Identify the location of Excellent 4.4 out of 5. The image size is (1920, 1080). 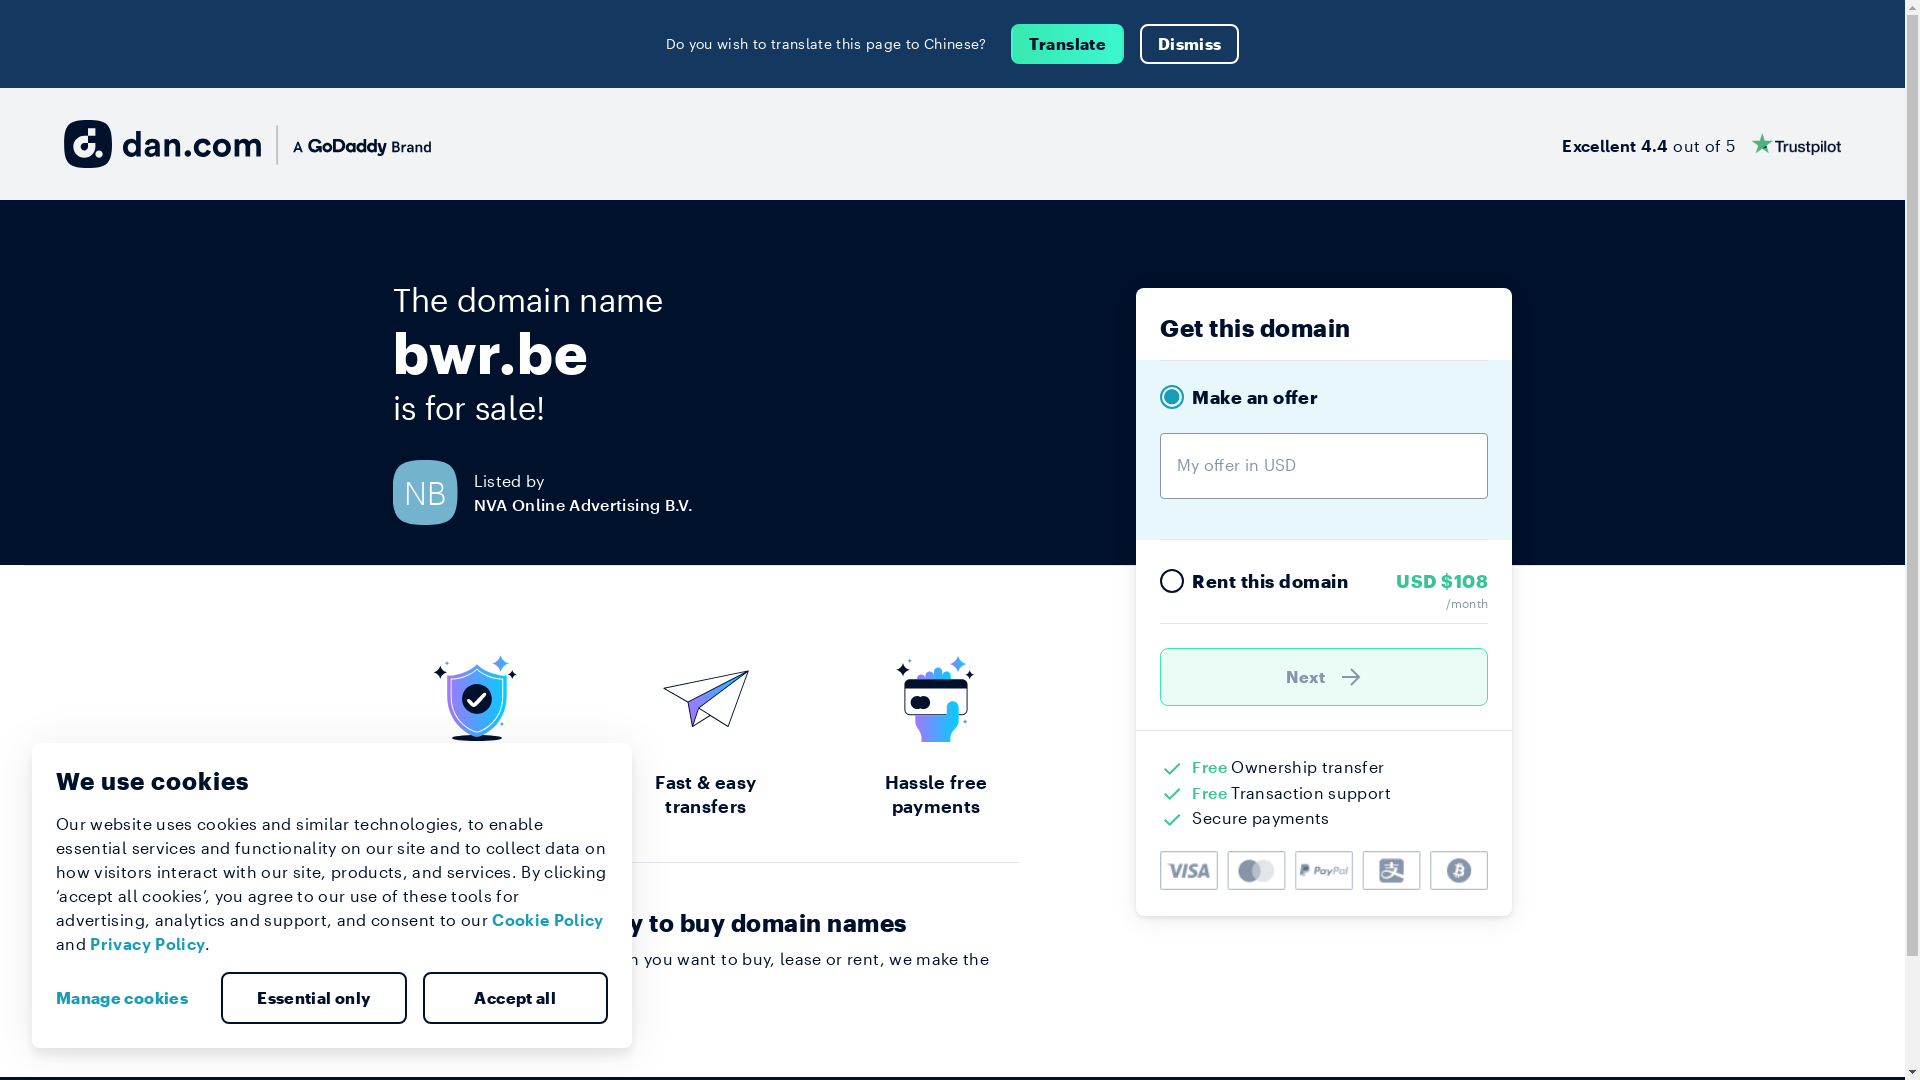
(1702, 144).